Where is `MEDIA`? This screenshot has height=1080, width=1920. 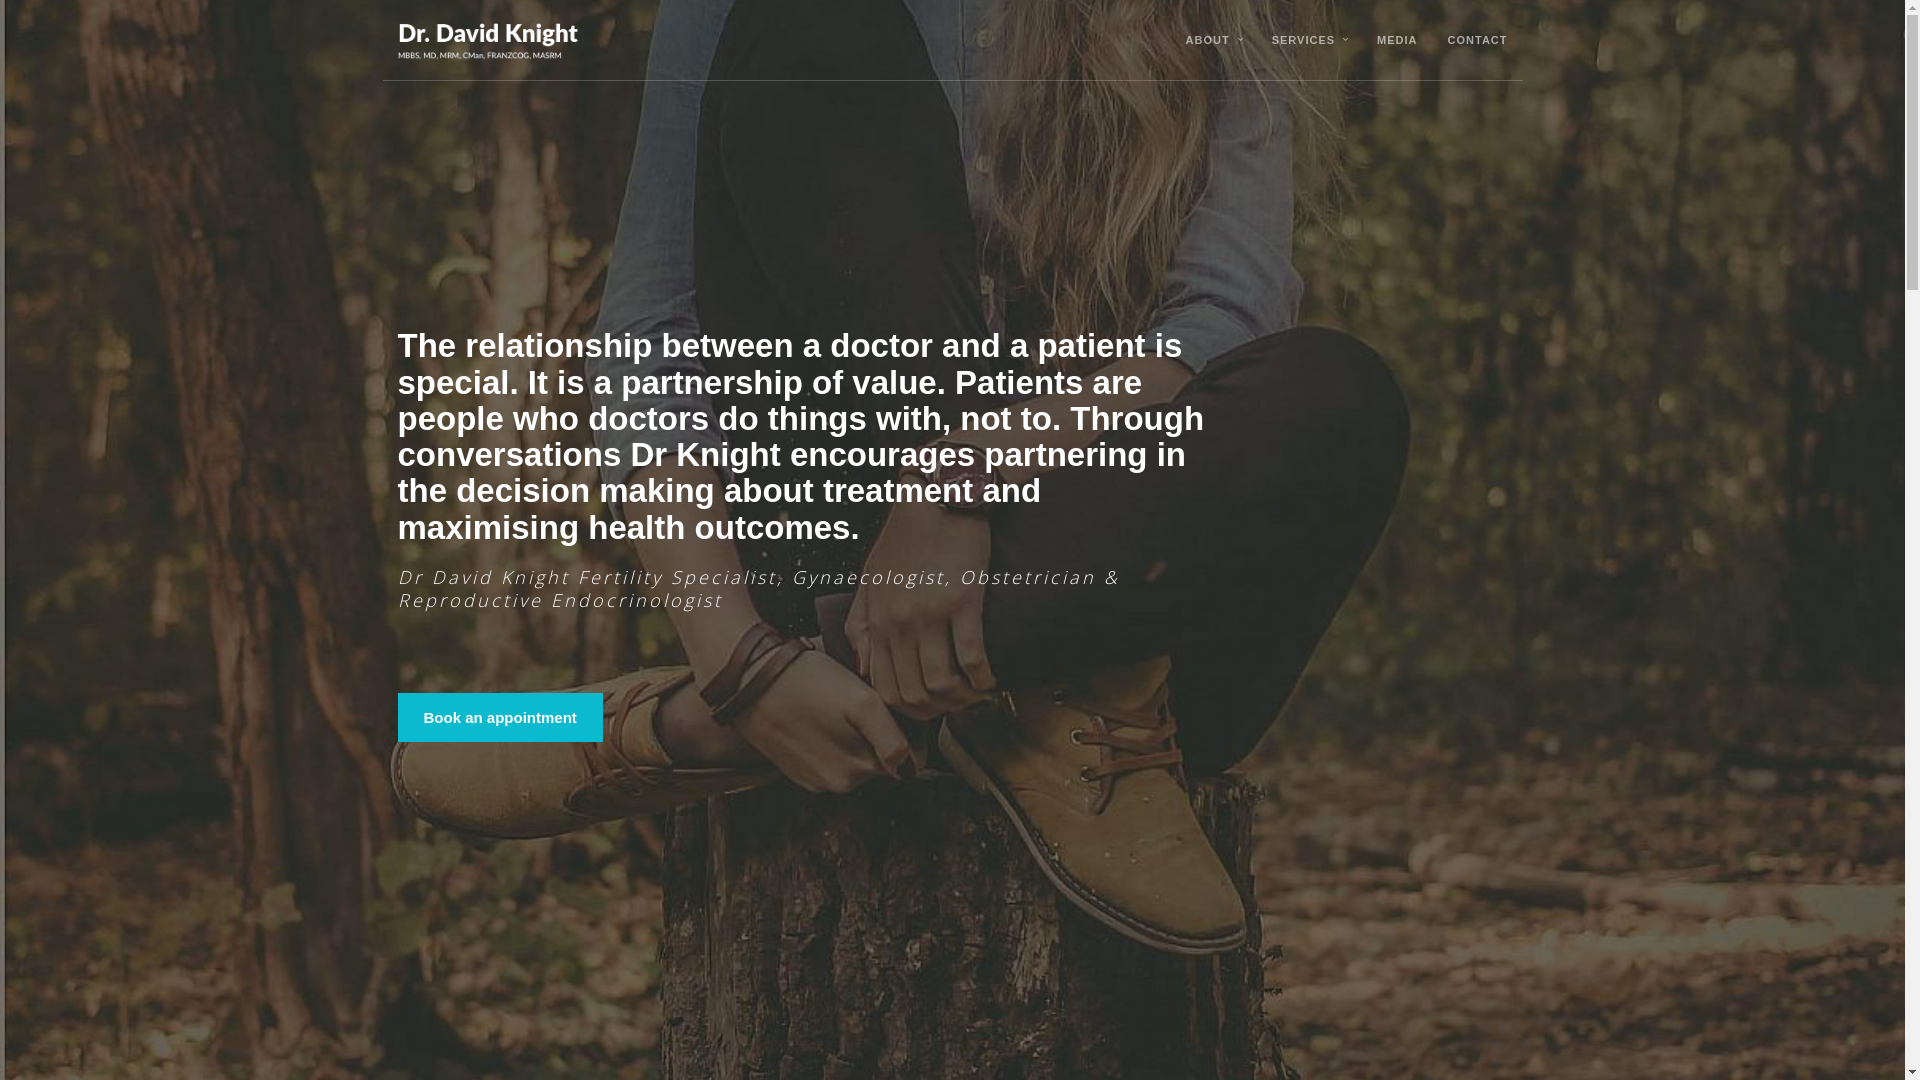
MEDIA is located at coordinates (1397, 40).